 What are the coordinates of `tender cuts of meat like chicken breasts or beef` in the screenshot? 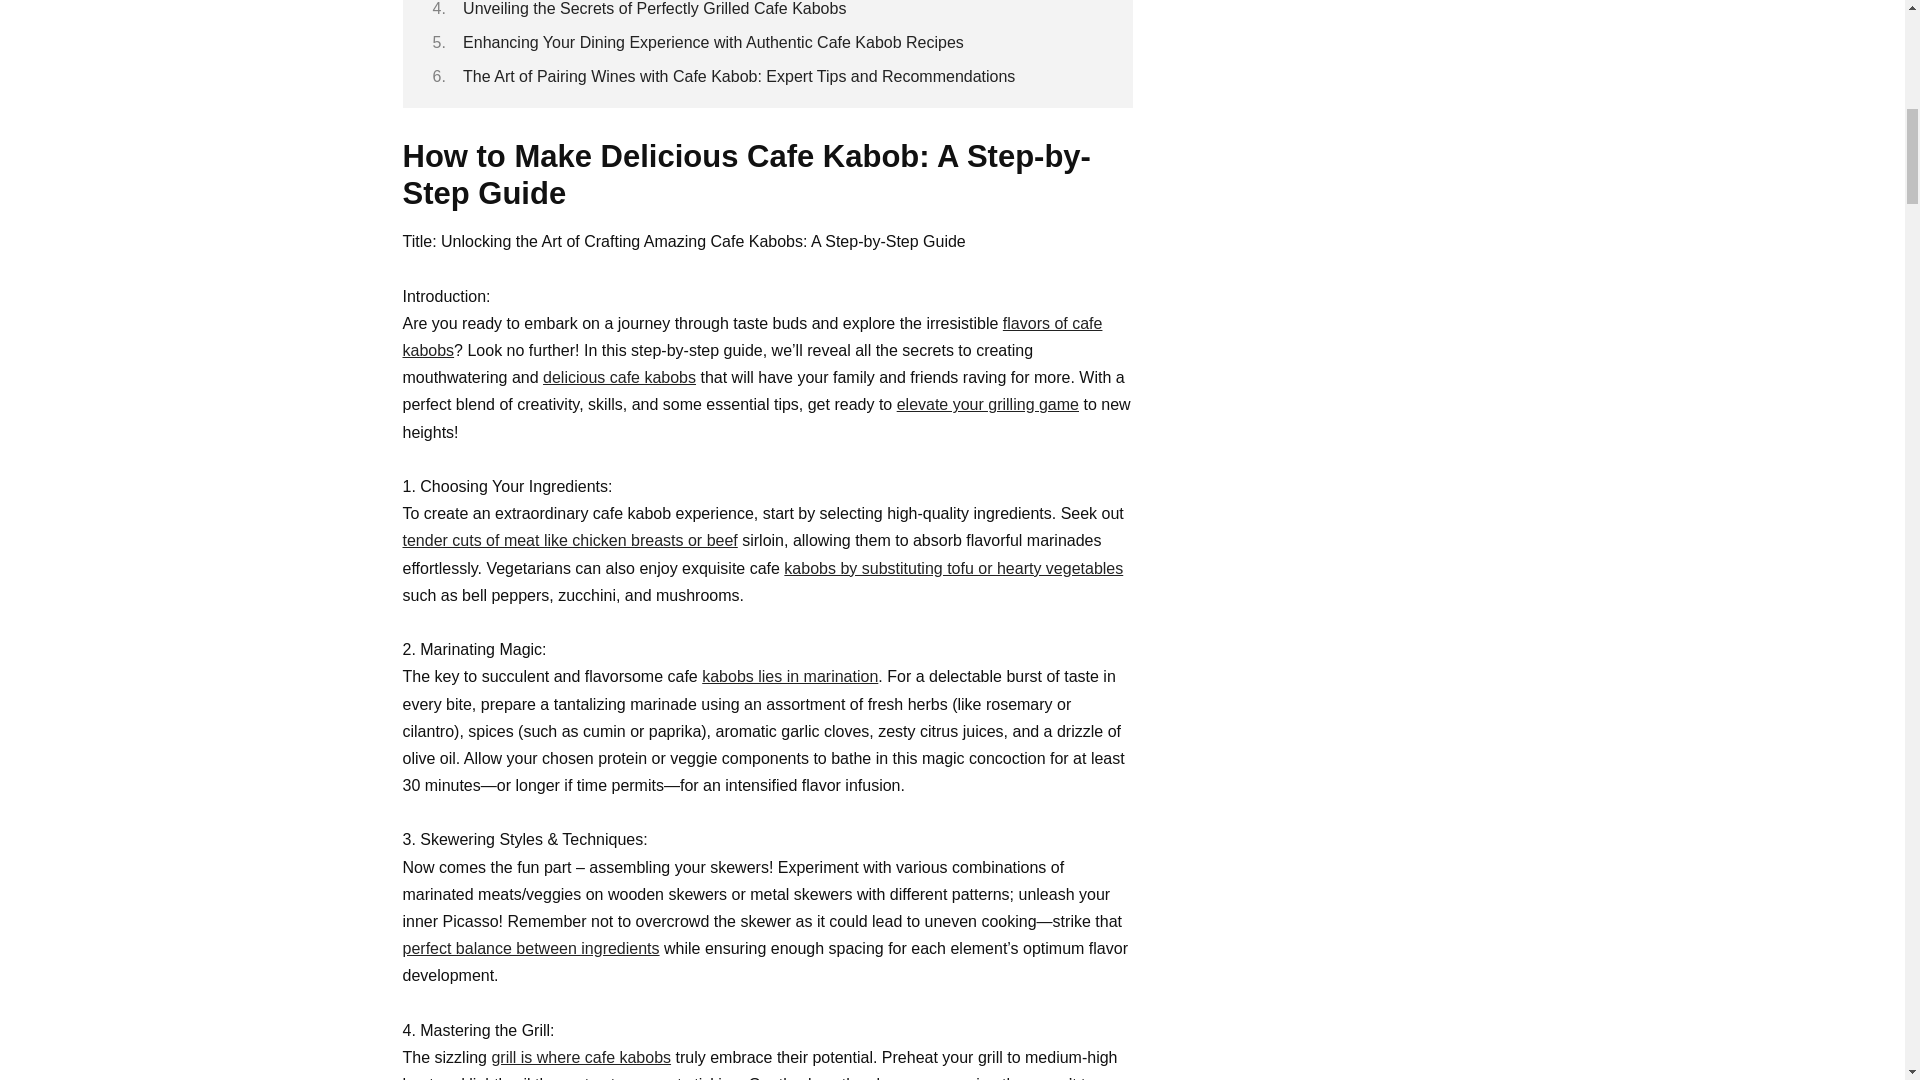 It's located at (569, 540).